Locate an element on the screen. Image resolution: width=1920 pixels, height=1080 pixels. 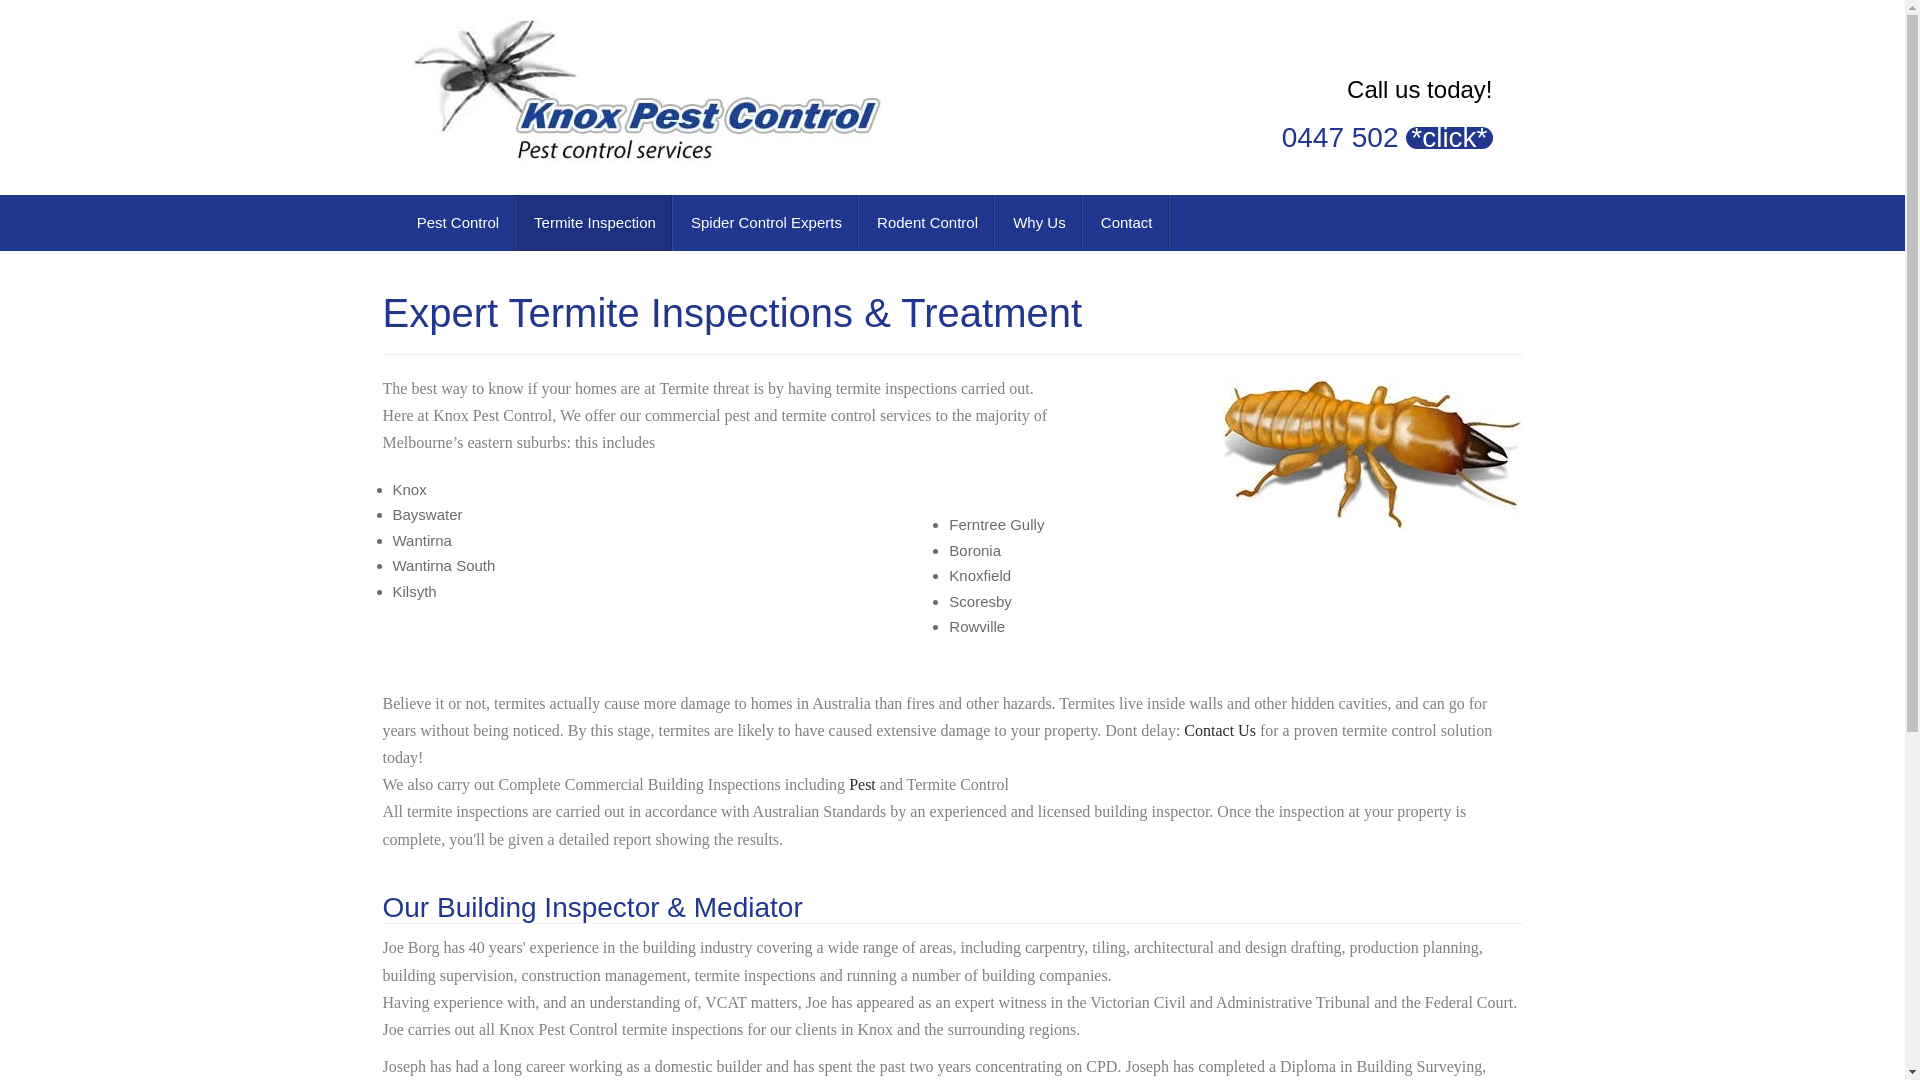
 Why Us is located at coordinates (1038, 223).